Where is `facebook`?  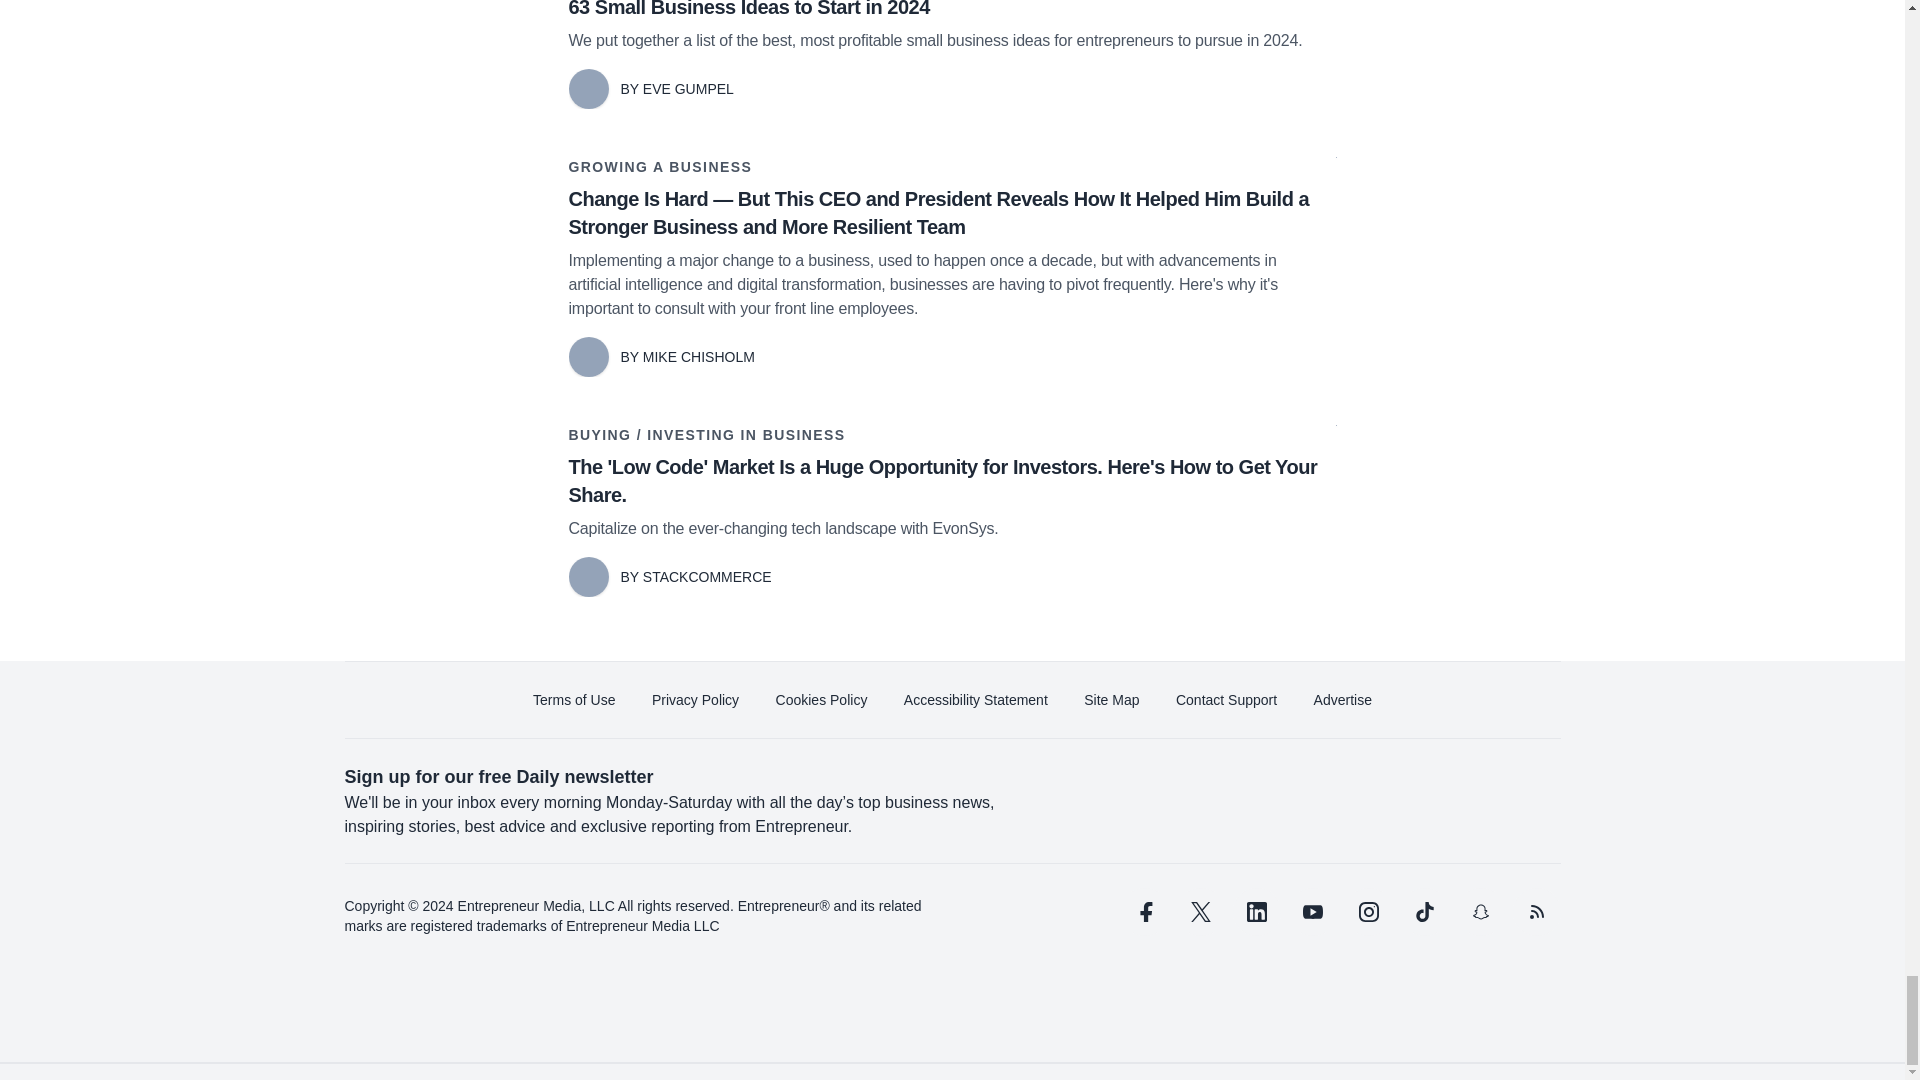
facebook is located at coordinates (1143, 912).